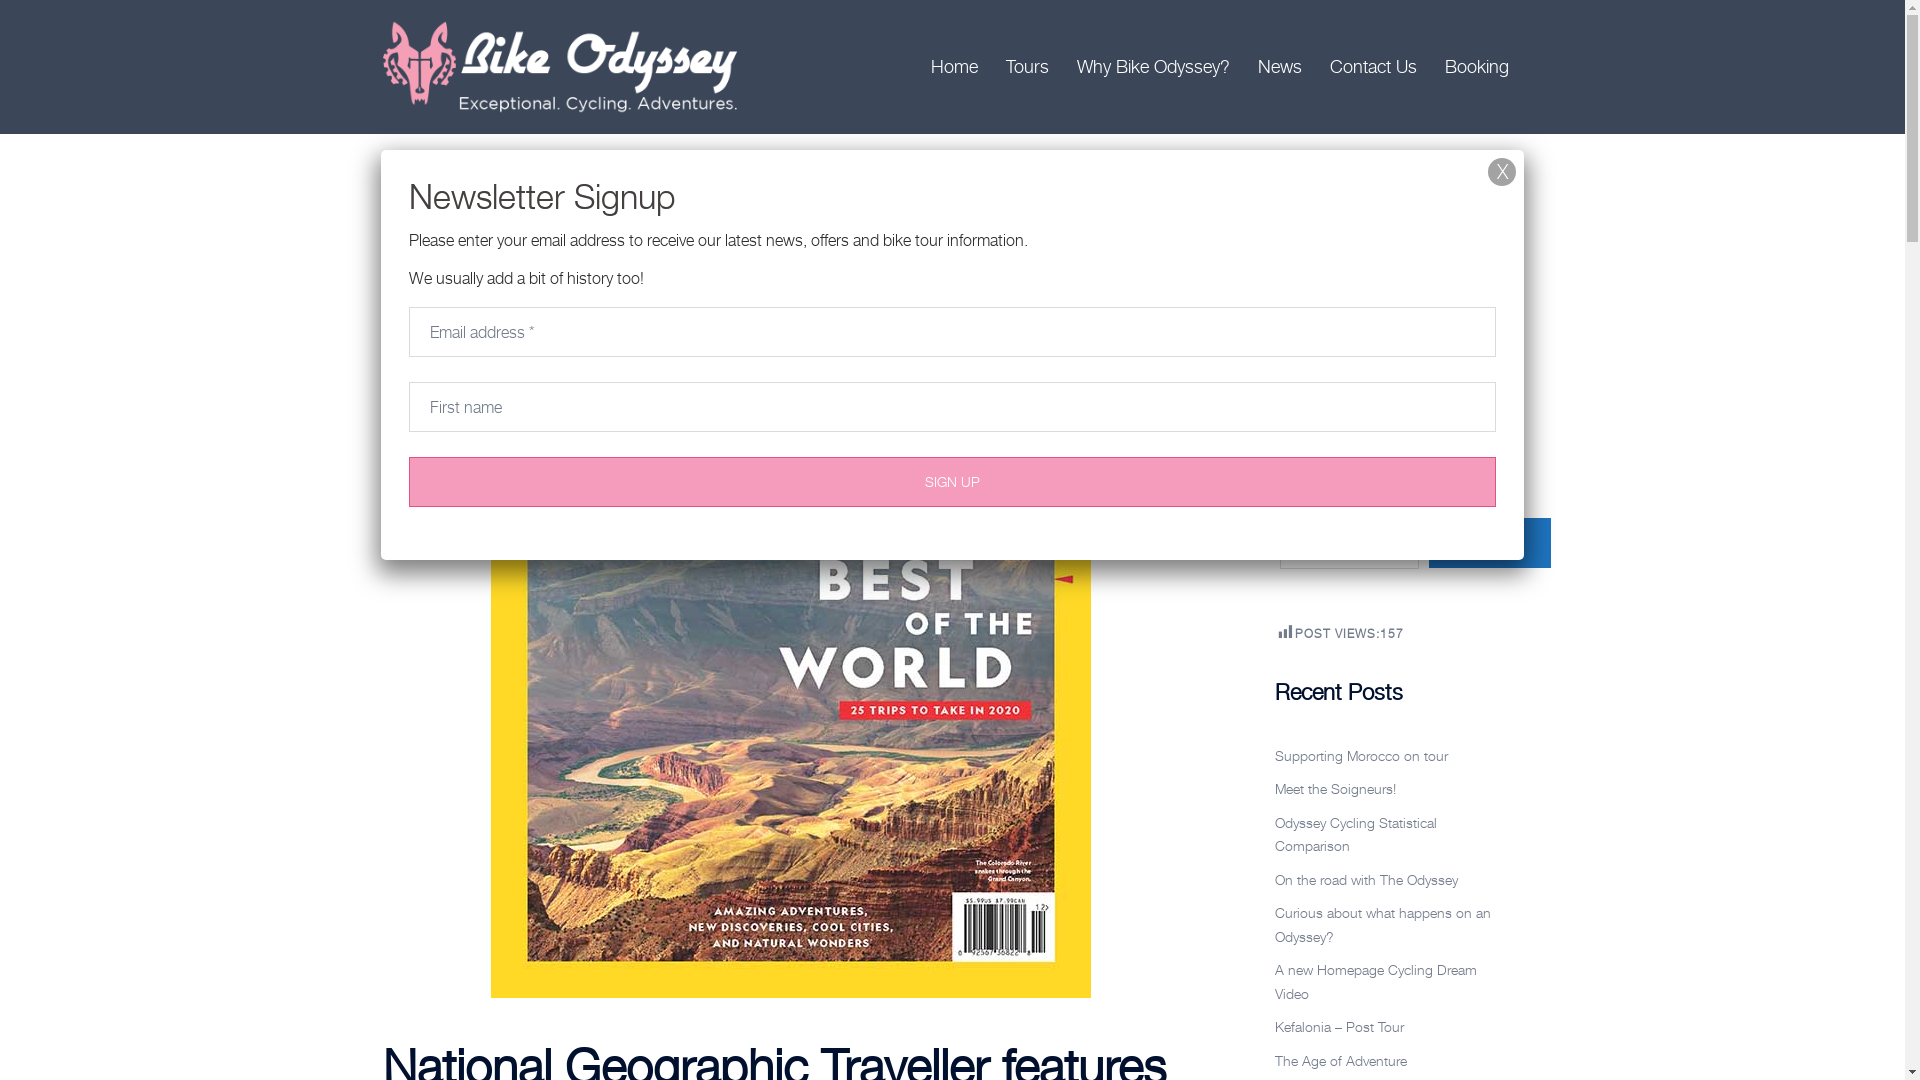  I want to click on Booking, so click(1476, 67).